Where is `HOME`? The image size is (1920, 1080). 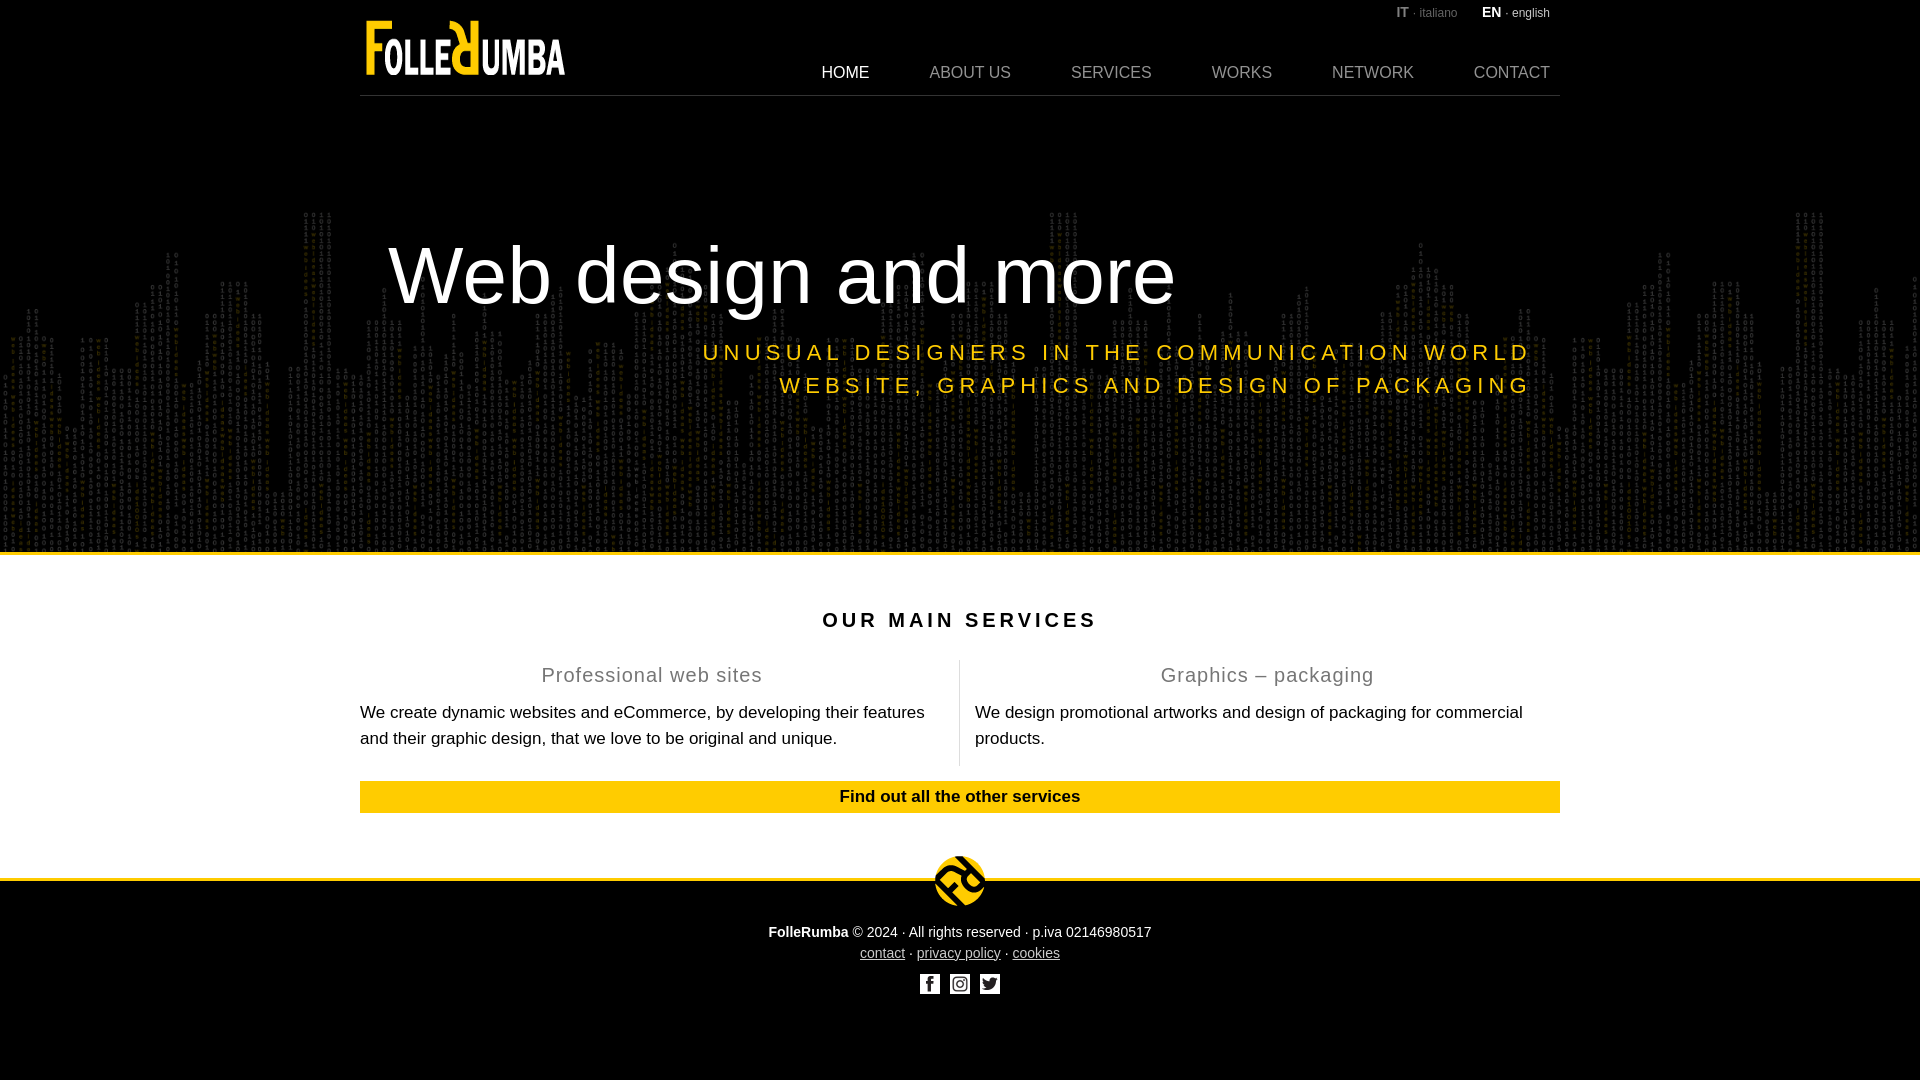
HOME is located at coordinates (846, 70).